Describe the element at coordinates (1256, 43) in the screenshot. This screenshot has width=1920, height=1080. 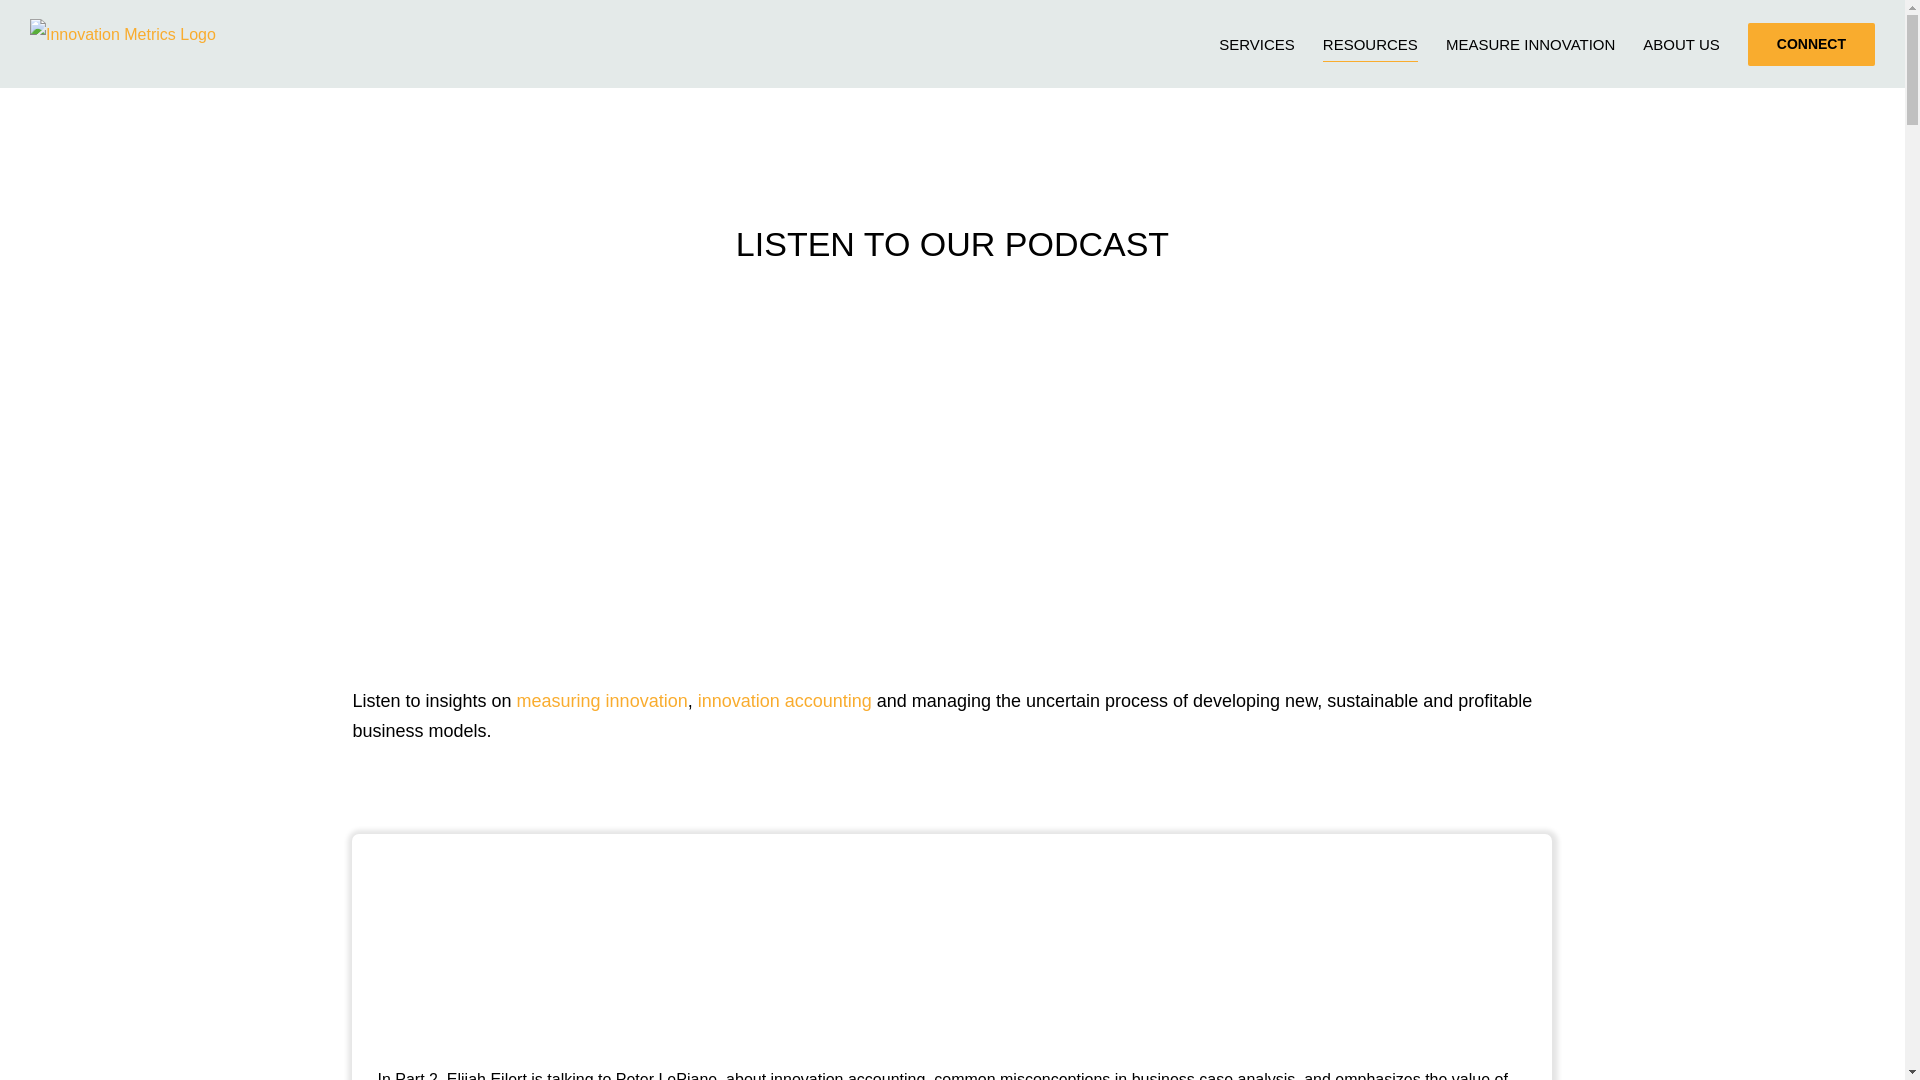
I see `SERVICES` at that location.